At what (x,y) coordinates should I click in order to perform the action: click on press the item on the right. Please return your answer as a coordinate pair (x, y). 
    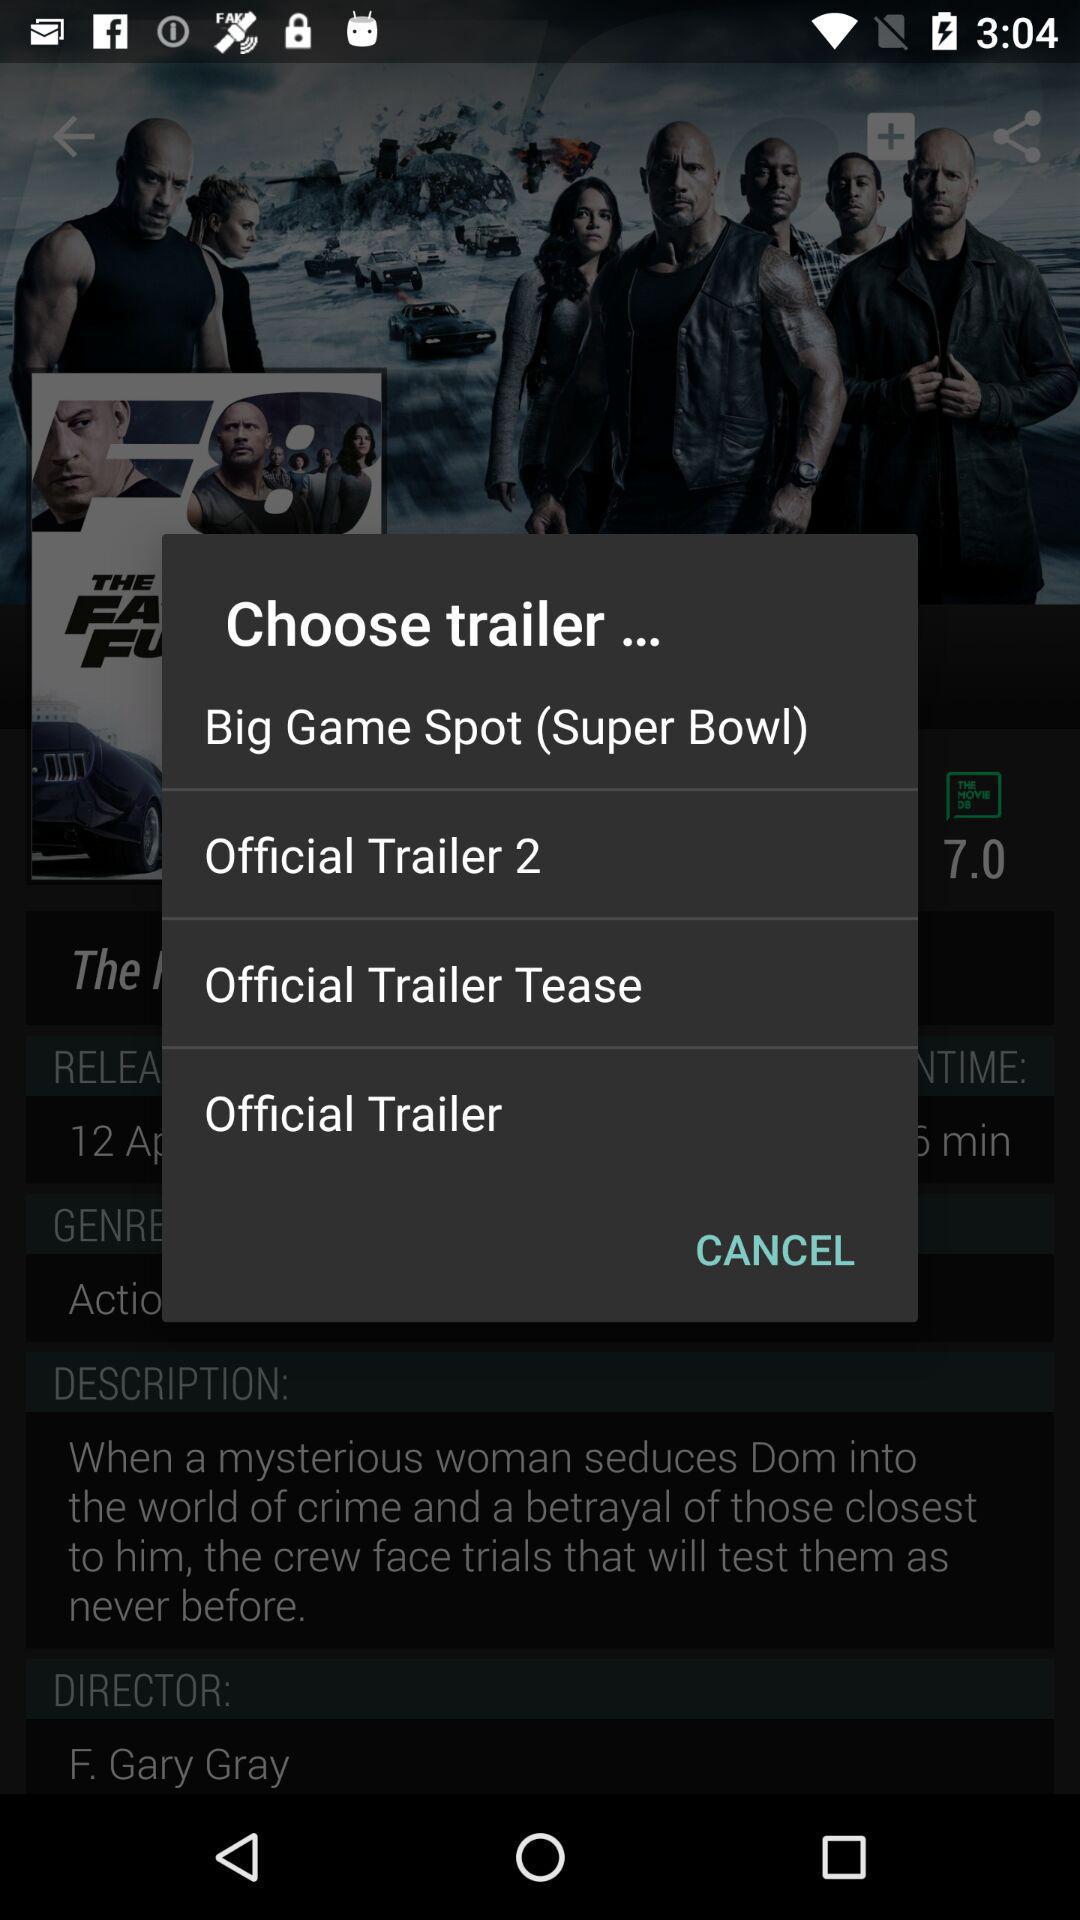
    Looking at the image, I should click on (774, 1248).